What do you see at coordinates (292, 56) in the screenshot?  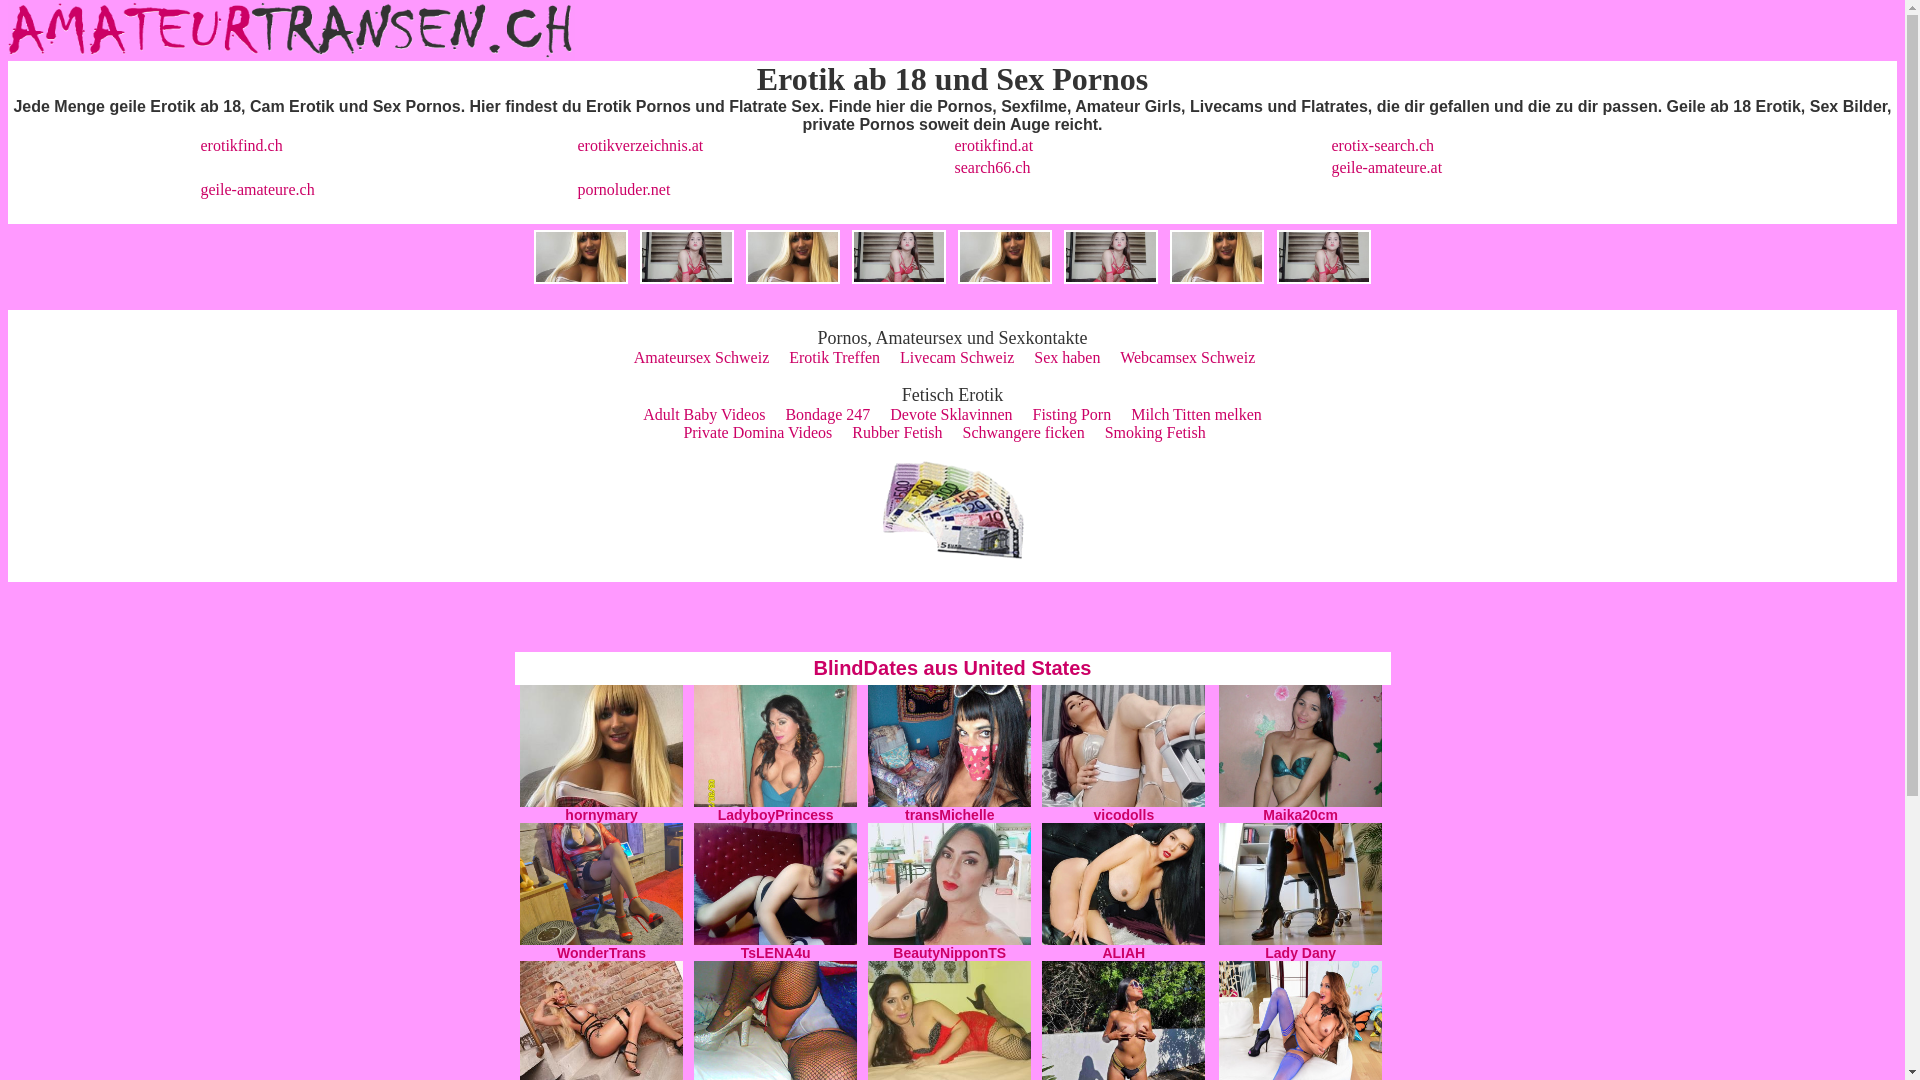 I see `HOME` at bounding box center [292, 56].